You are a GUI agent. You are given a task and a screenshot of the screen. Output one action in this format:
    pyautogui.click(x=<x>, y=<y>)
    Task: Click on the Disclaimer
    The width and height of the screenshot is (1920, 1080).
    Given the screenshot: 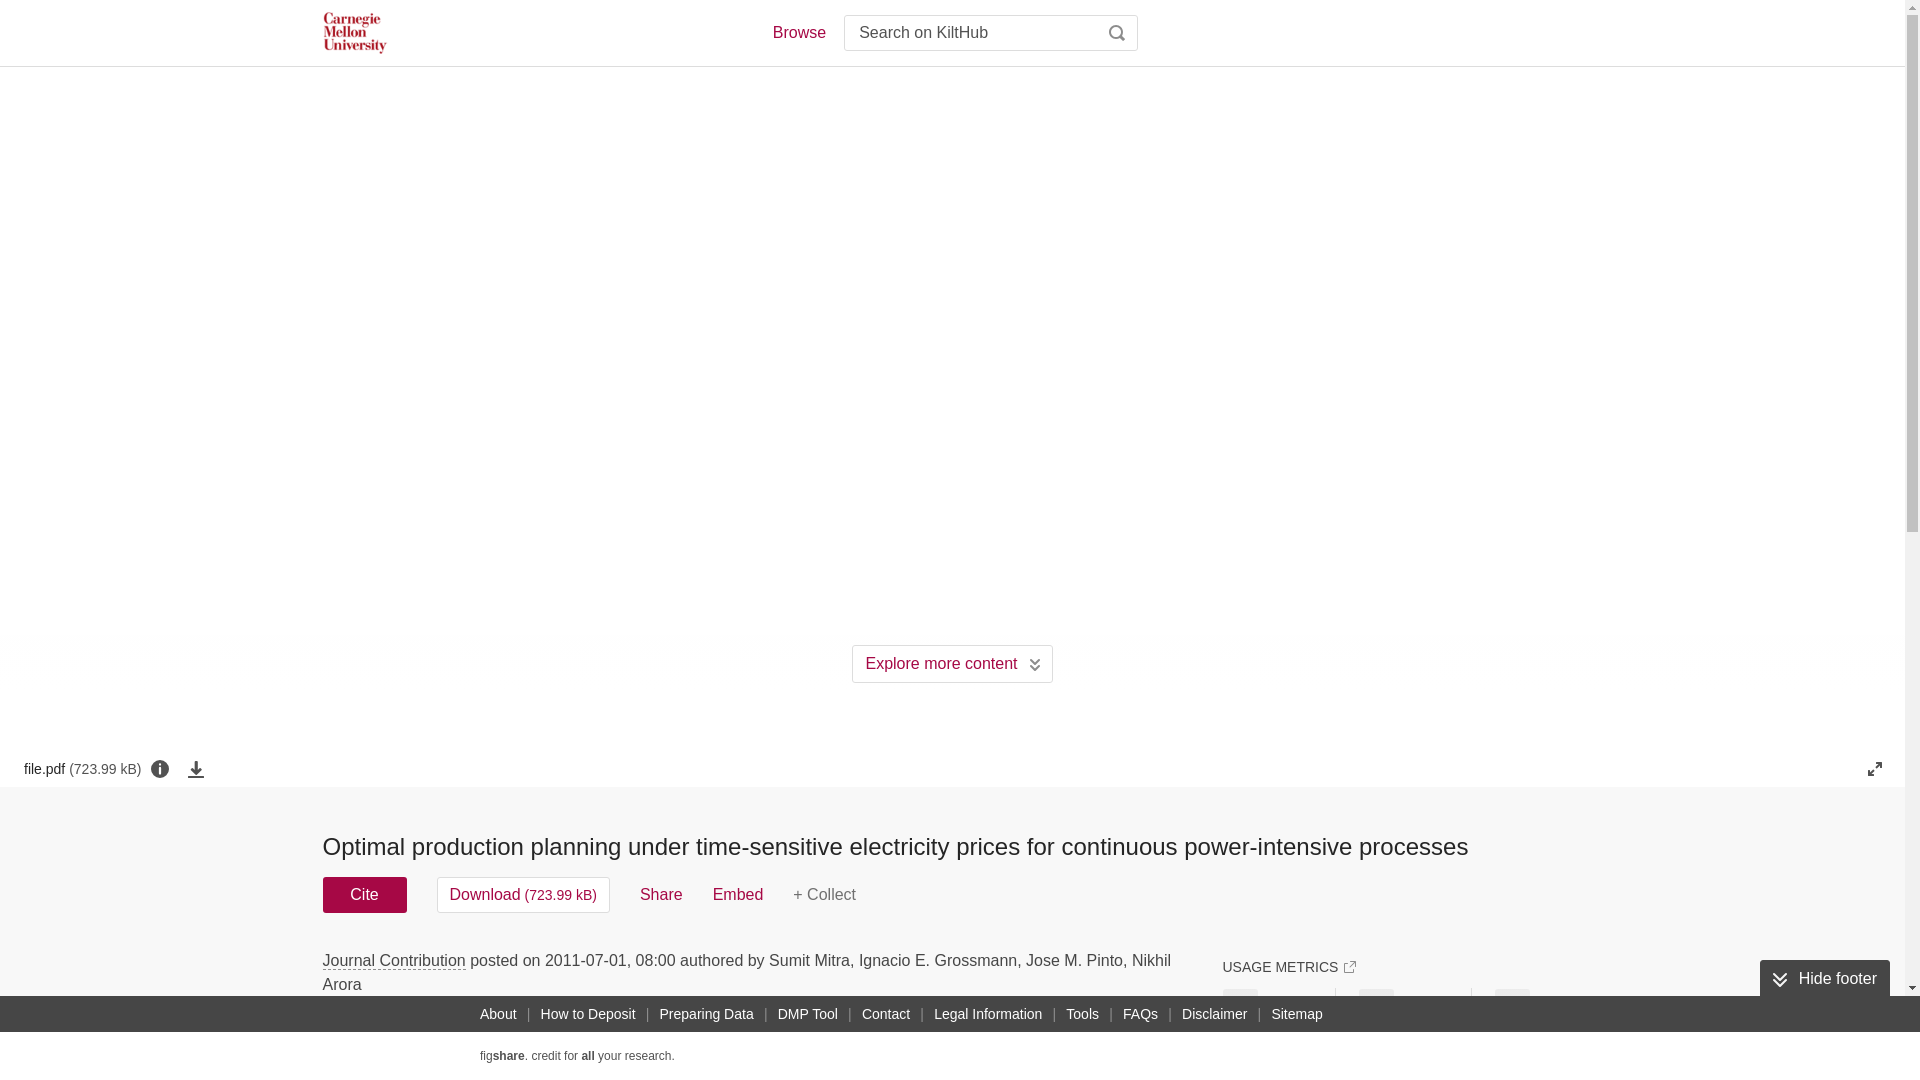 What is the action you would take?
    pyautogui.click(x=1214, y=1014)
    